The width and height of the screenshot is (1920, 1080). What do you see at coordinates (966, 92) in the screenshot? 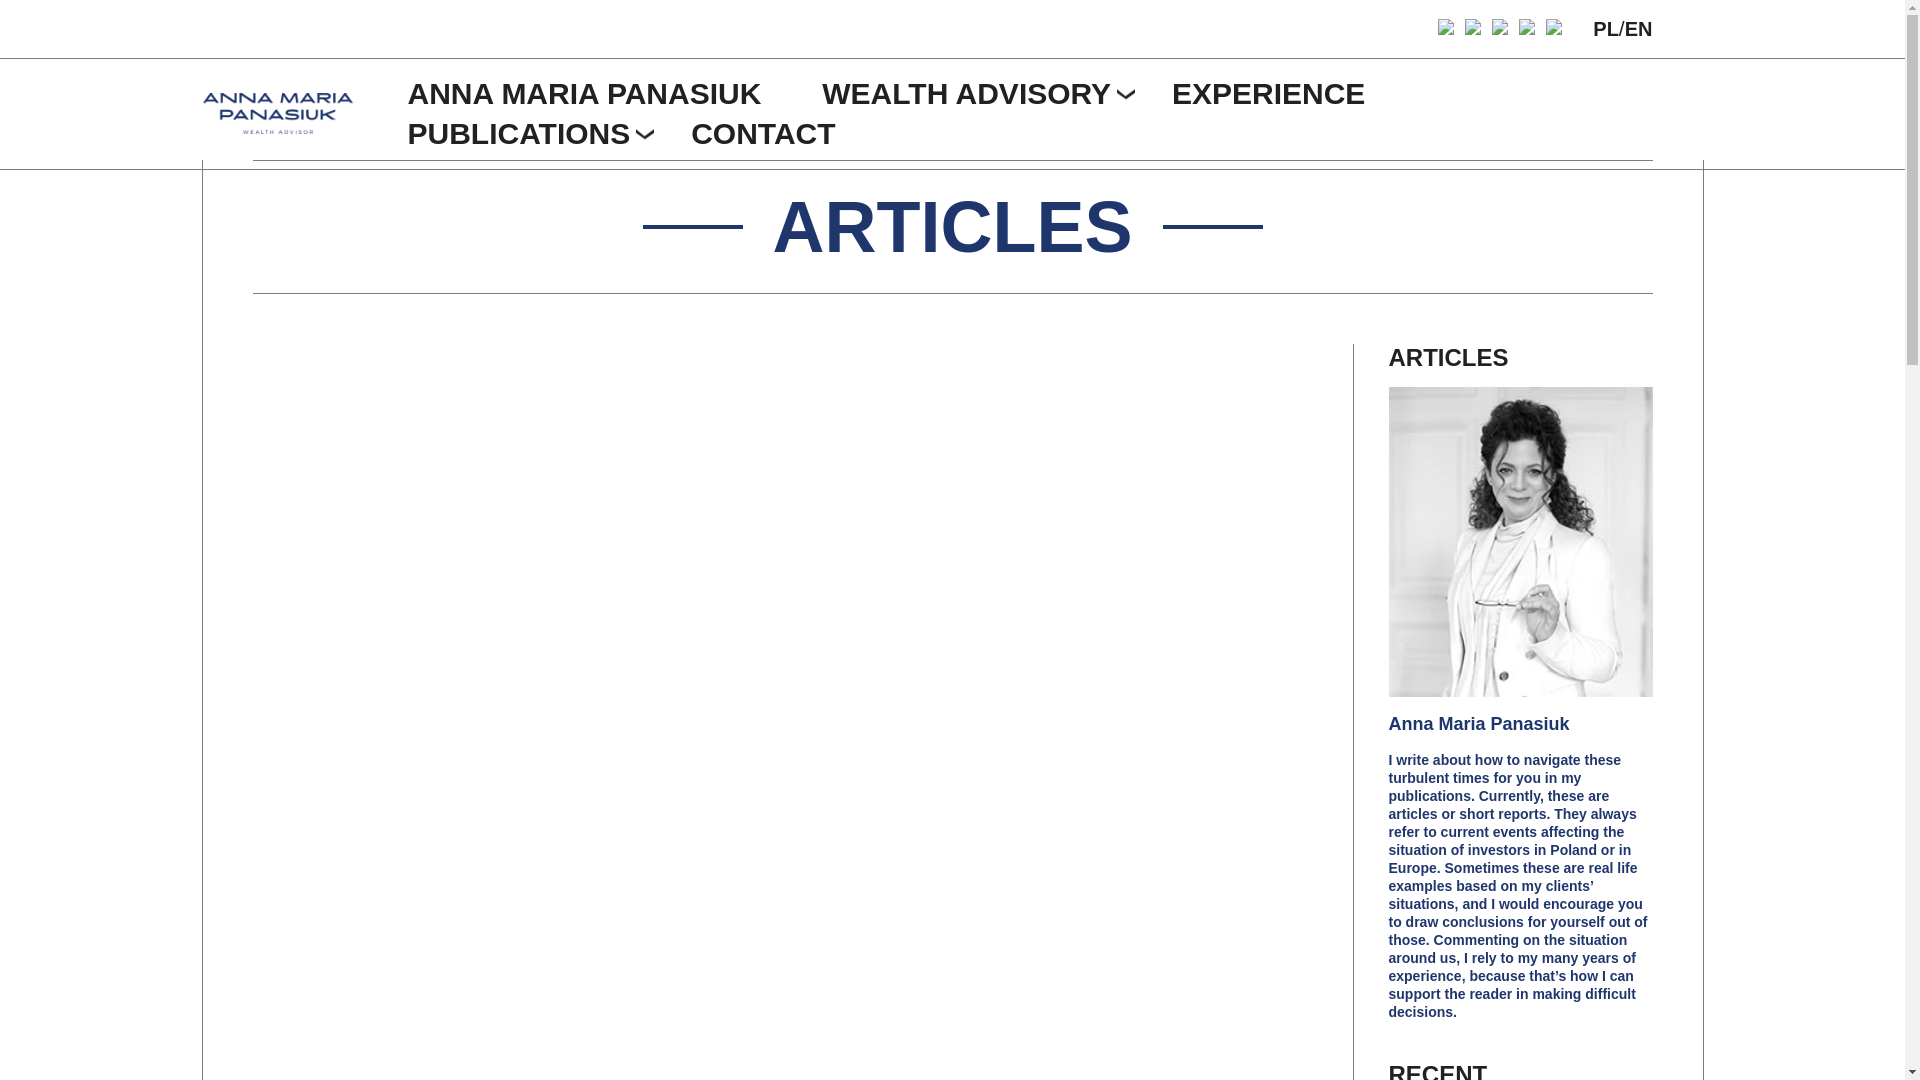
I see `WEALTH ADVISORY` at bounding box center [966, 92].